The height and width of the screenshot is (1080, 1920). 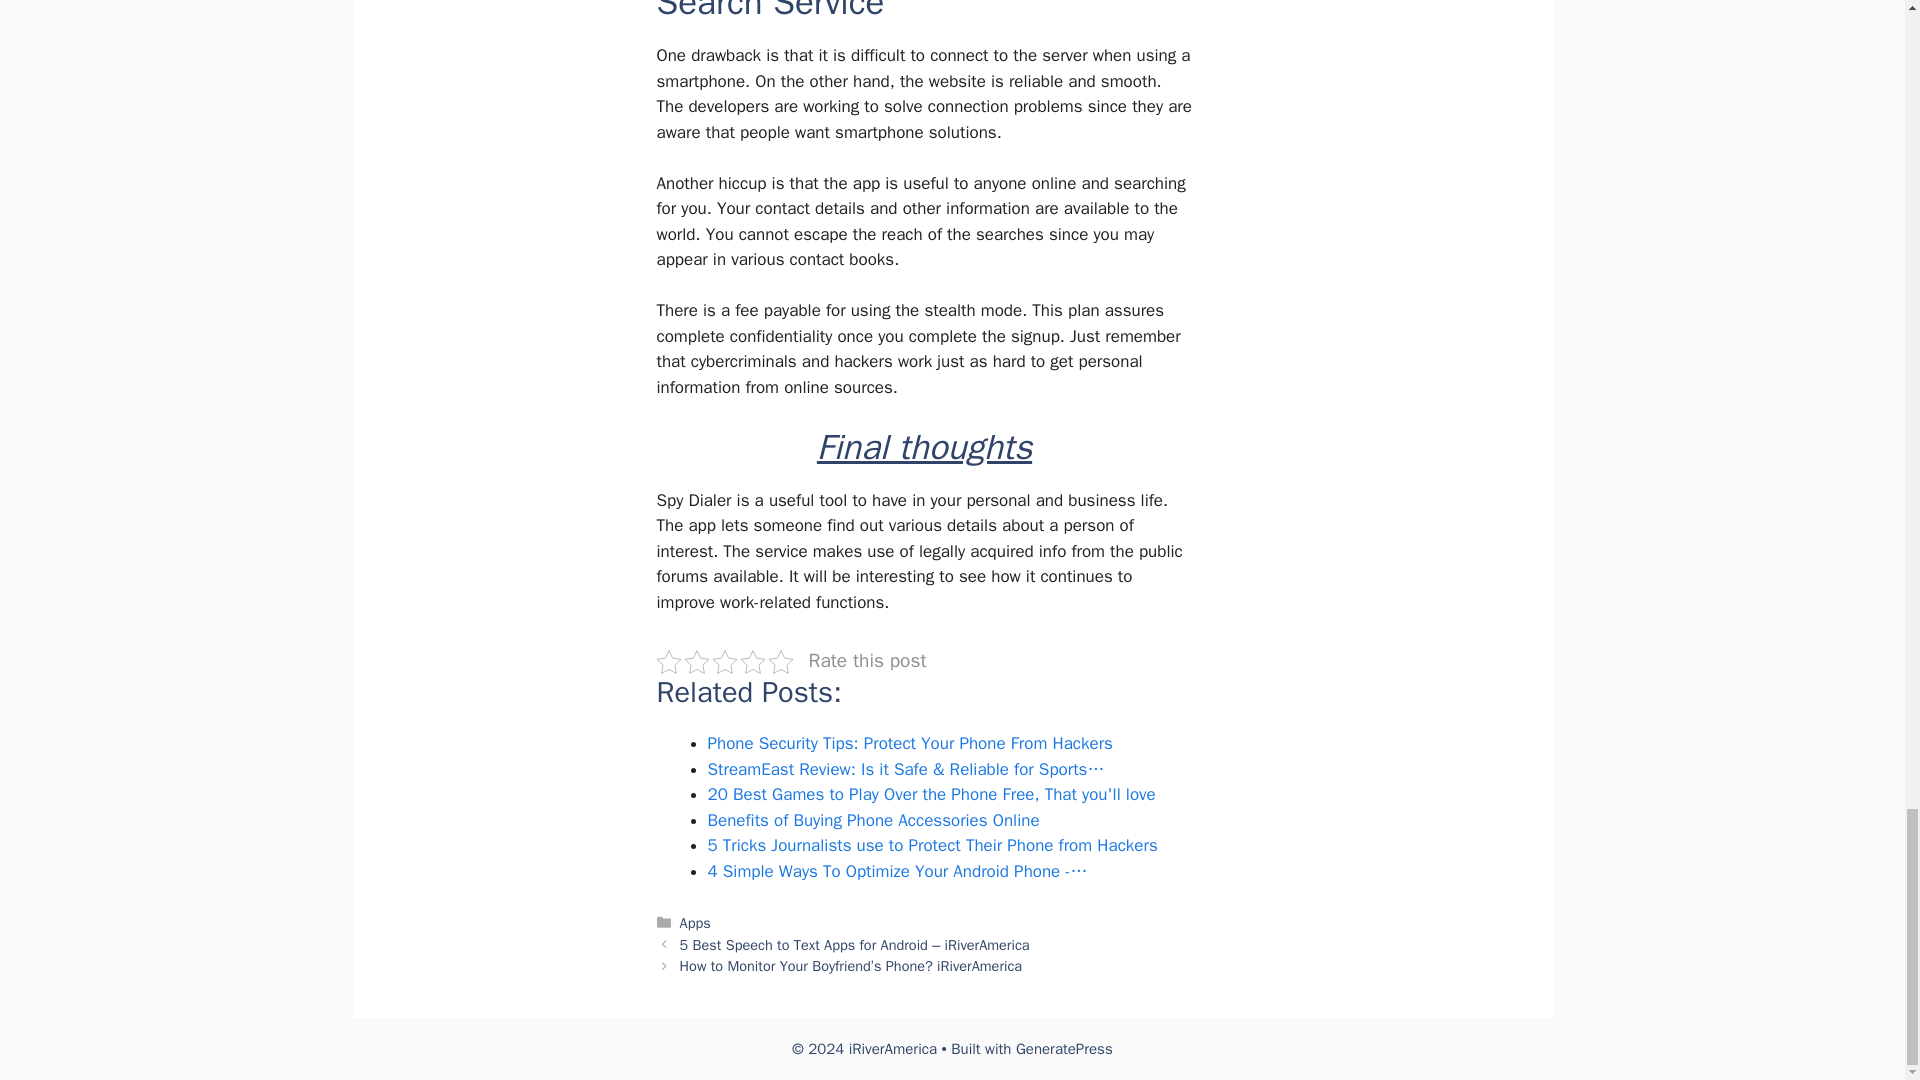 What do you see at coordinates (694, 922) in the screenshot?
I see `Apps` at bounding box center [694, 922].